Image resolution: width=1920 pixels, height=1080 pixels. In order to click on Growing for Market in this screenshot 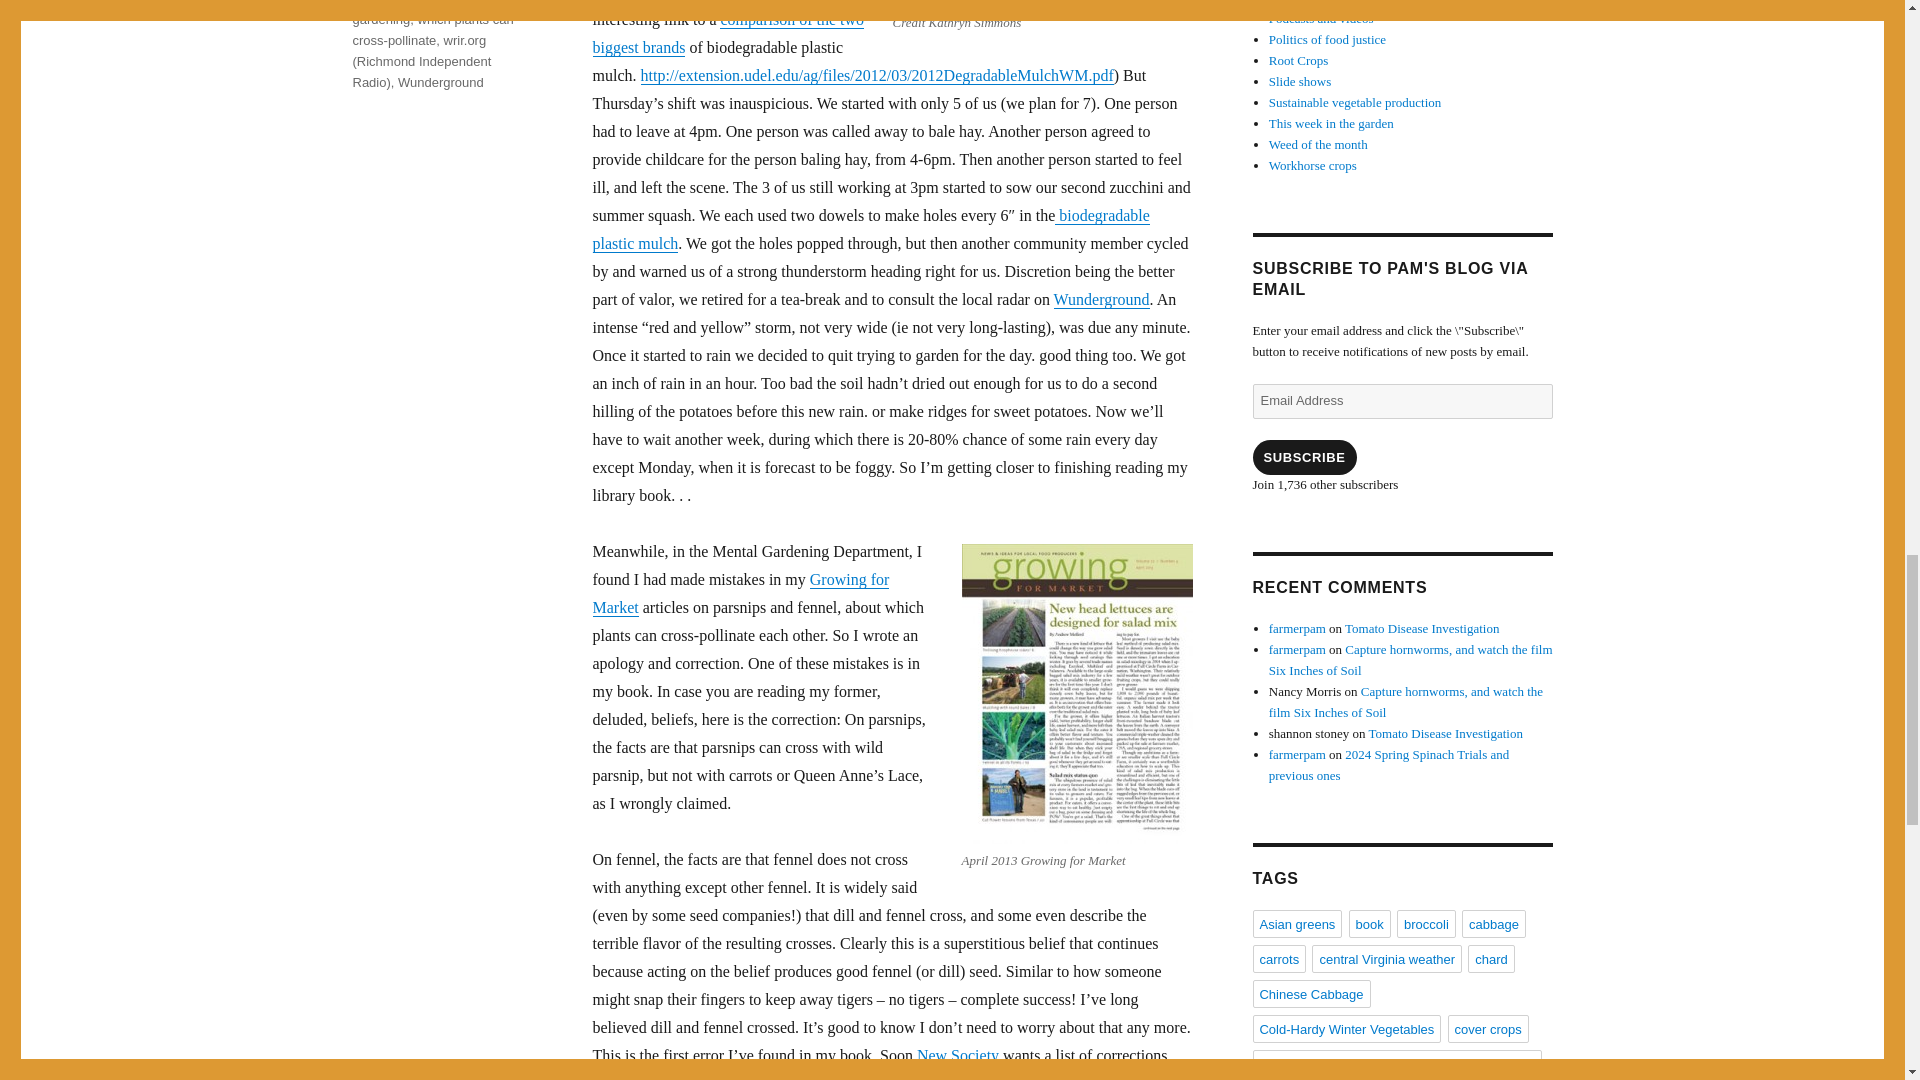, I will do `click(740, 593)`.